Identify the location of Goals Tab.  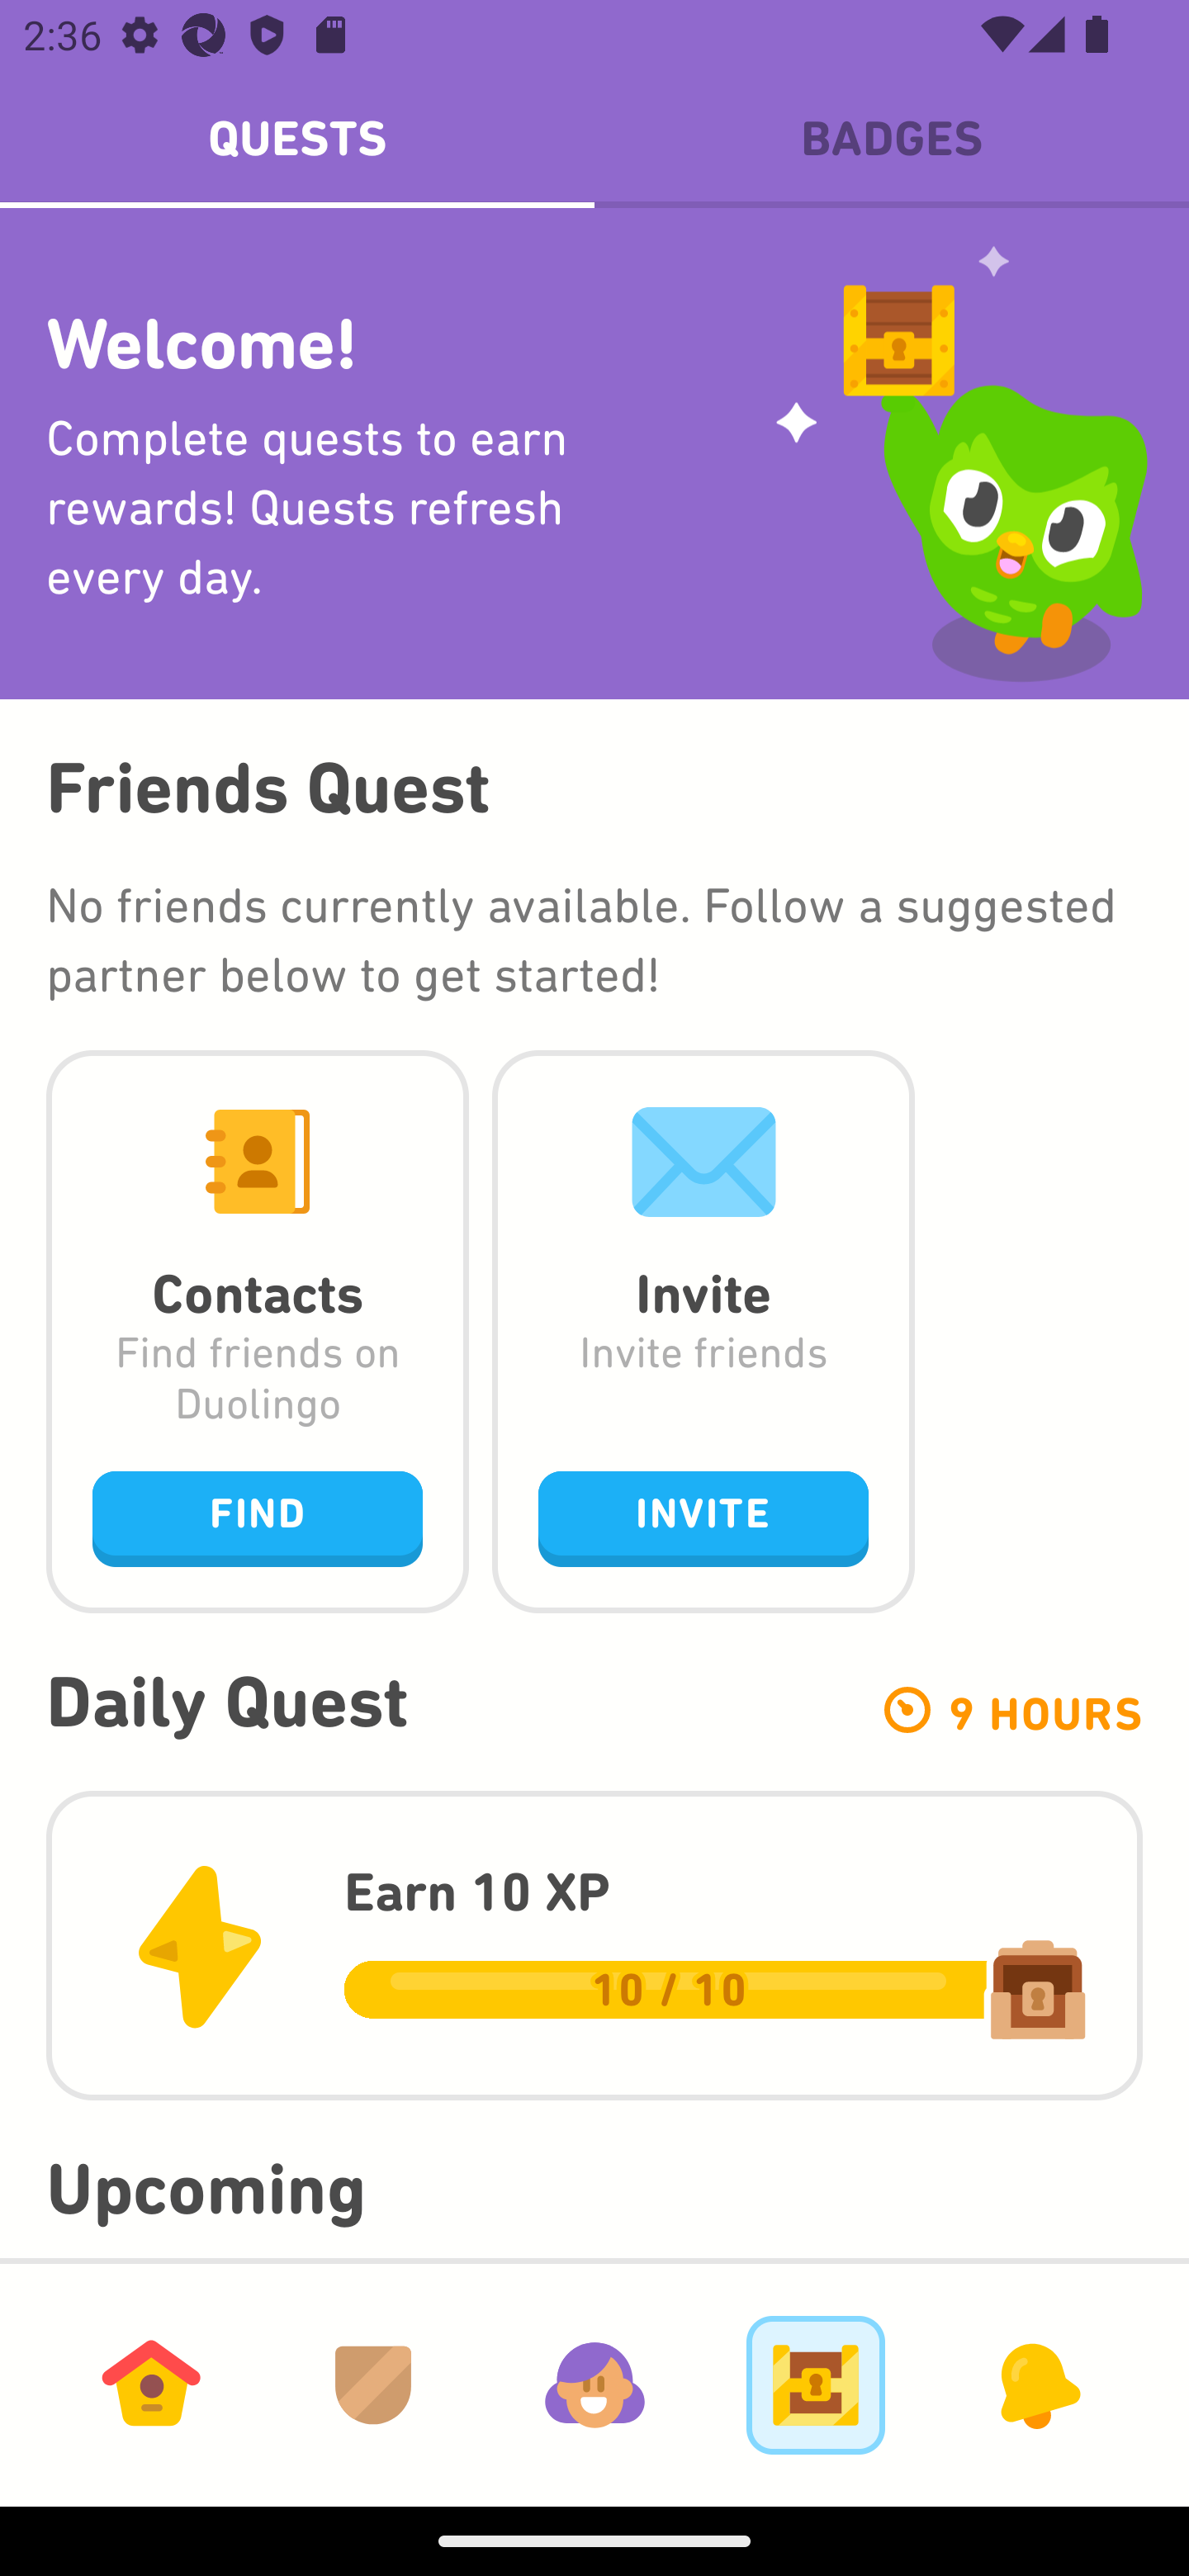
(816, 2384).